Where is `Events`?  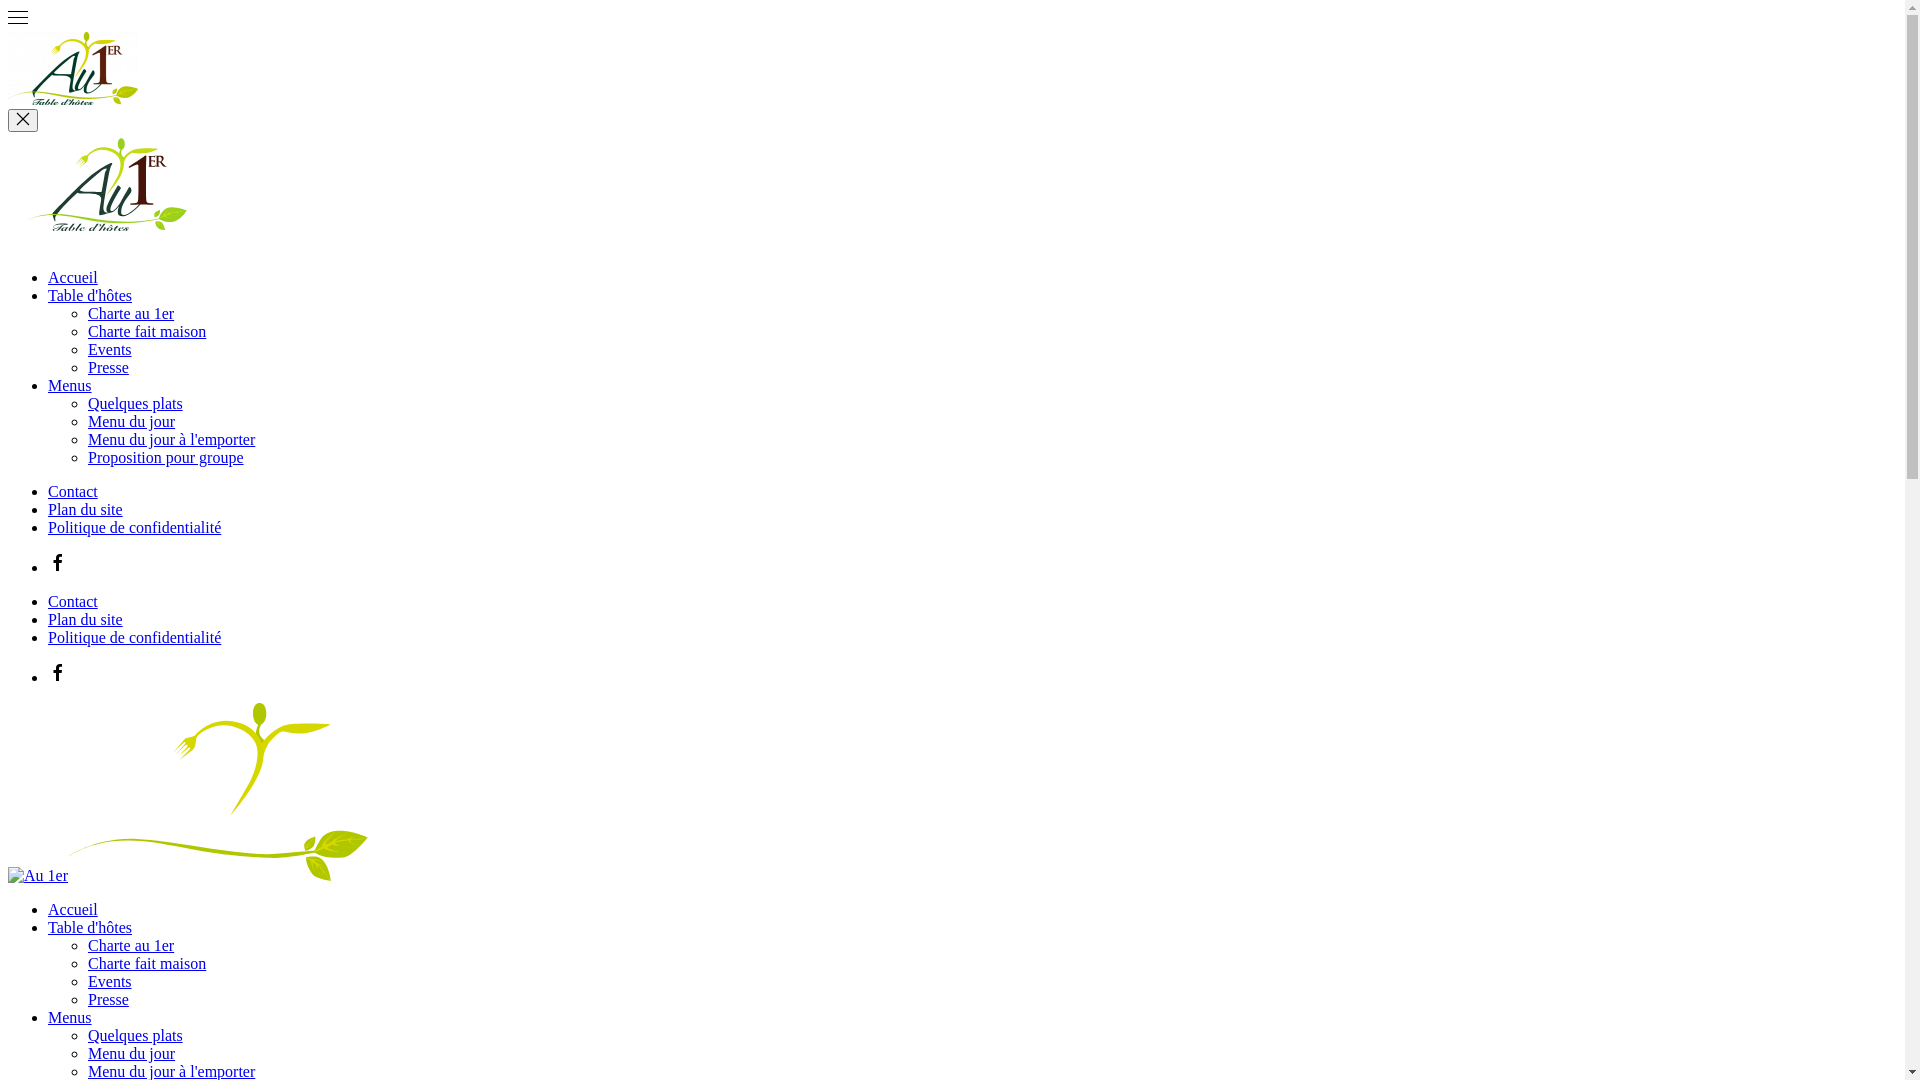 Events is located at coordinates (110, 982).